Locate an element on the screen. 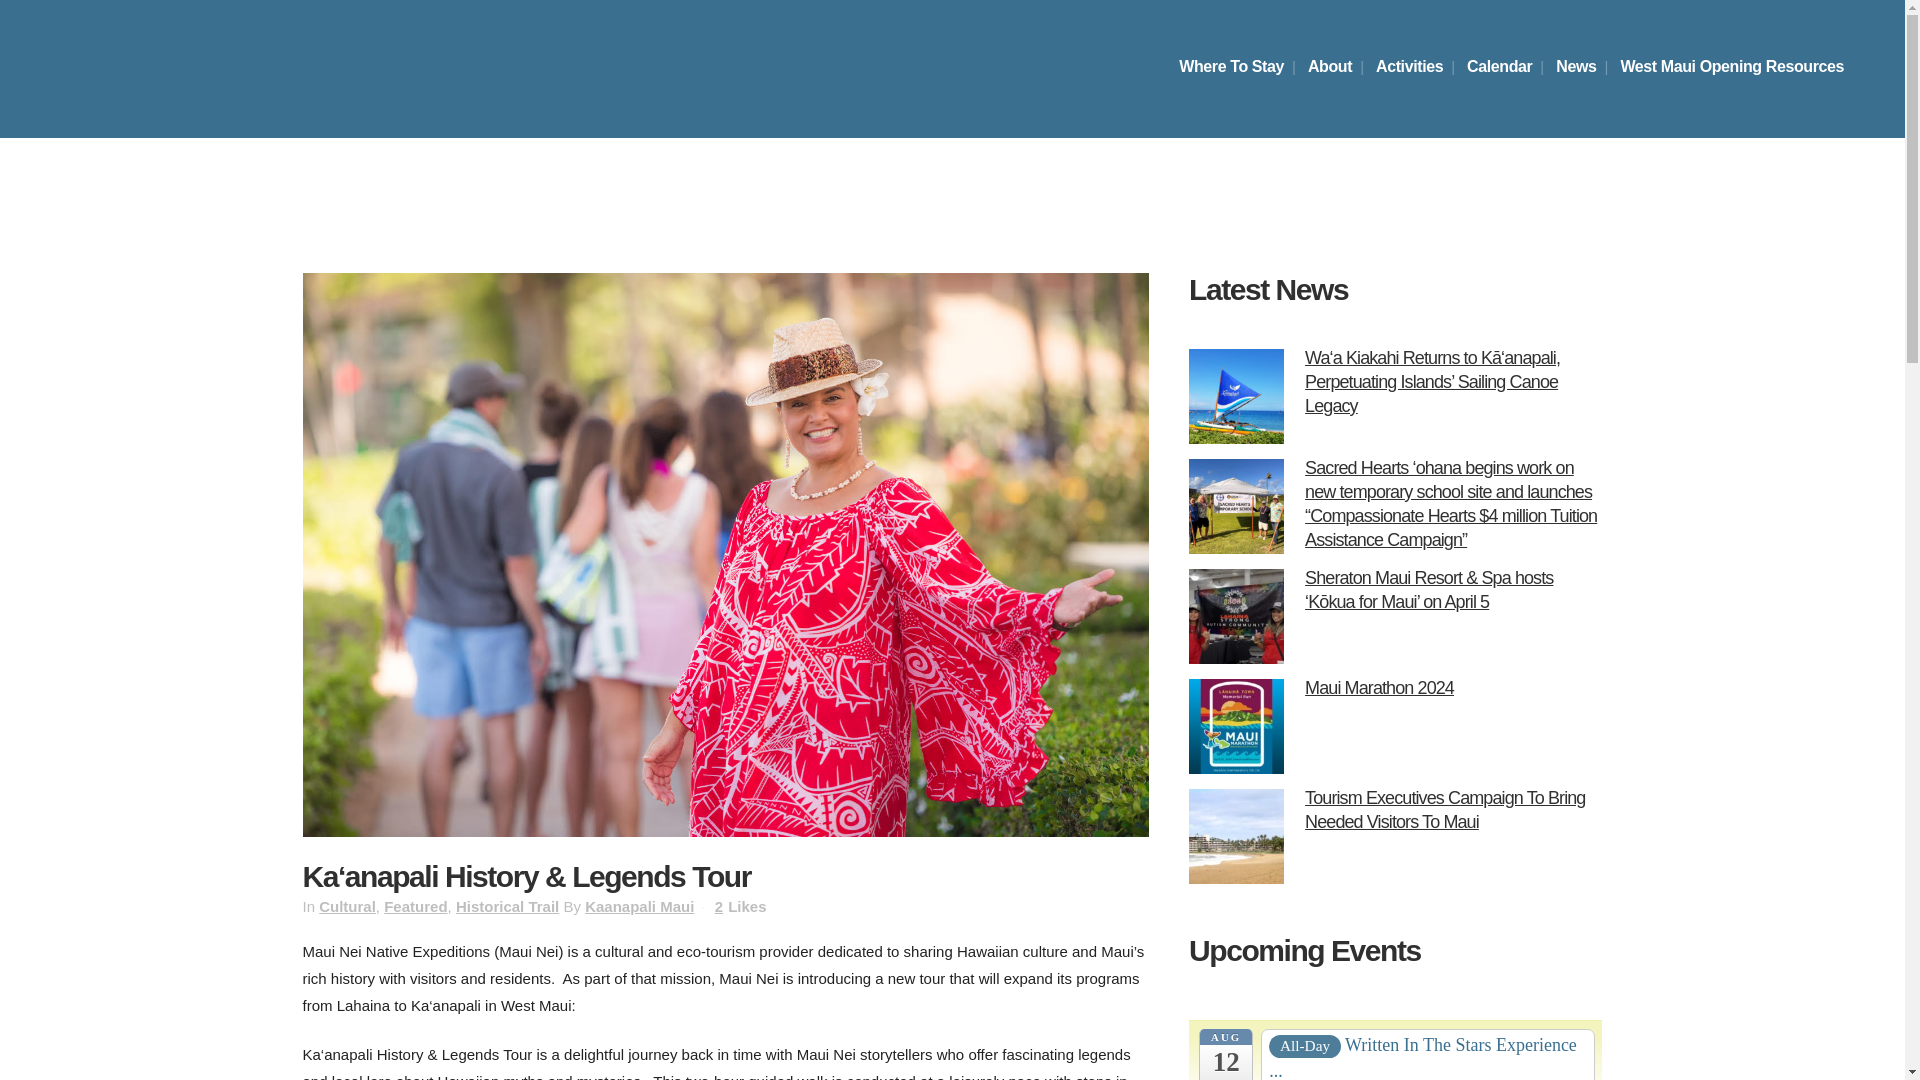  Like this is located at coordinates (740, 906).